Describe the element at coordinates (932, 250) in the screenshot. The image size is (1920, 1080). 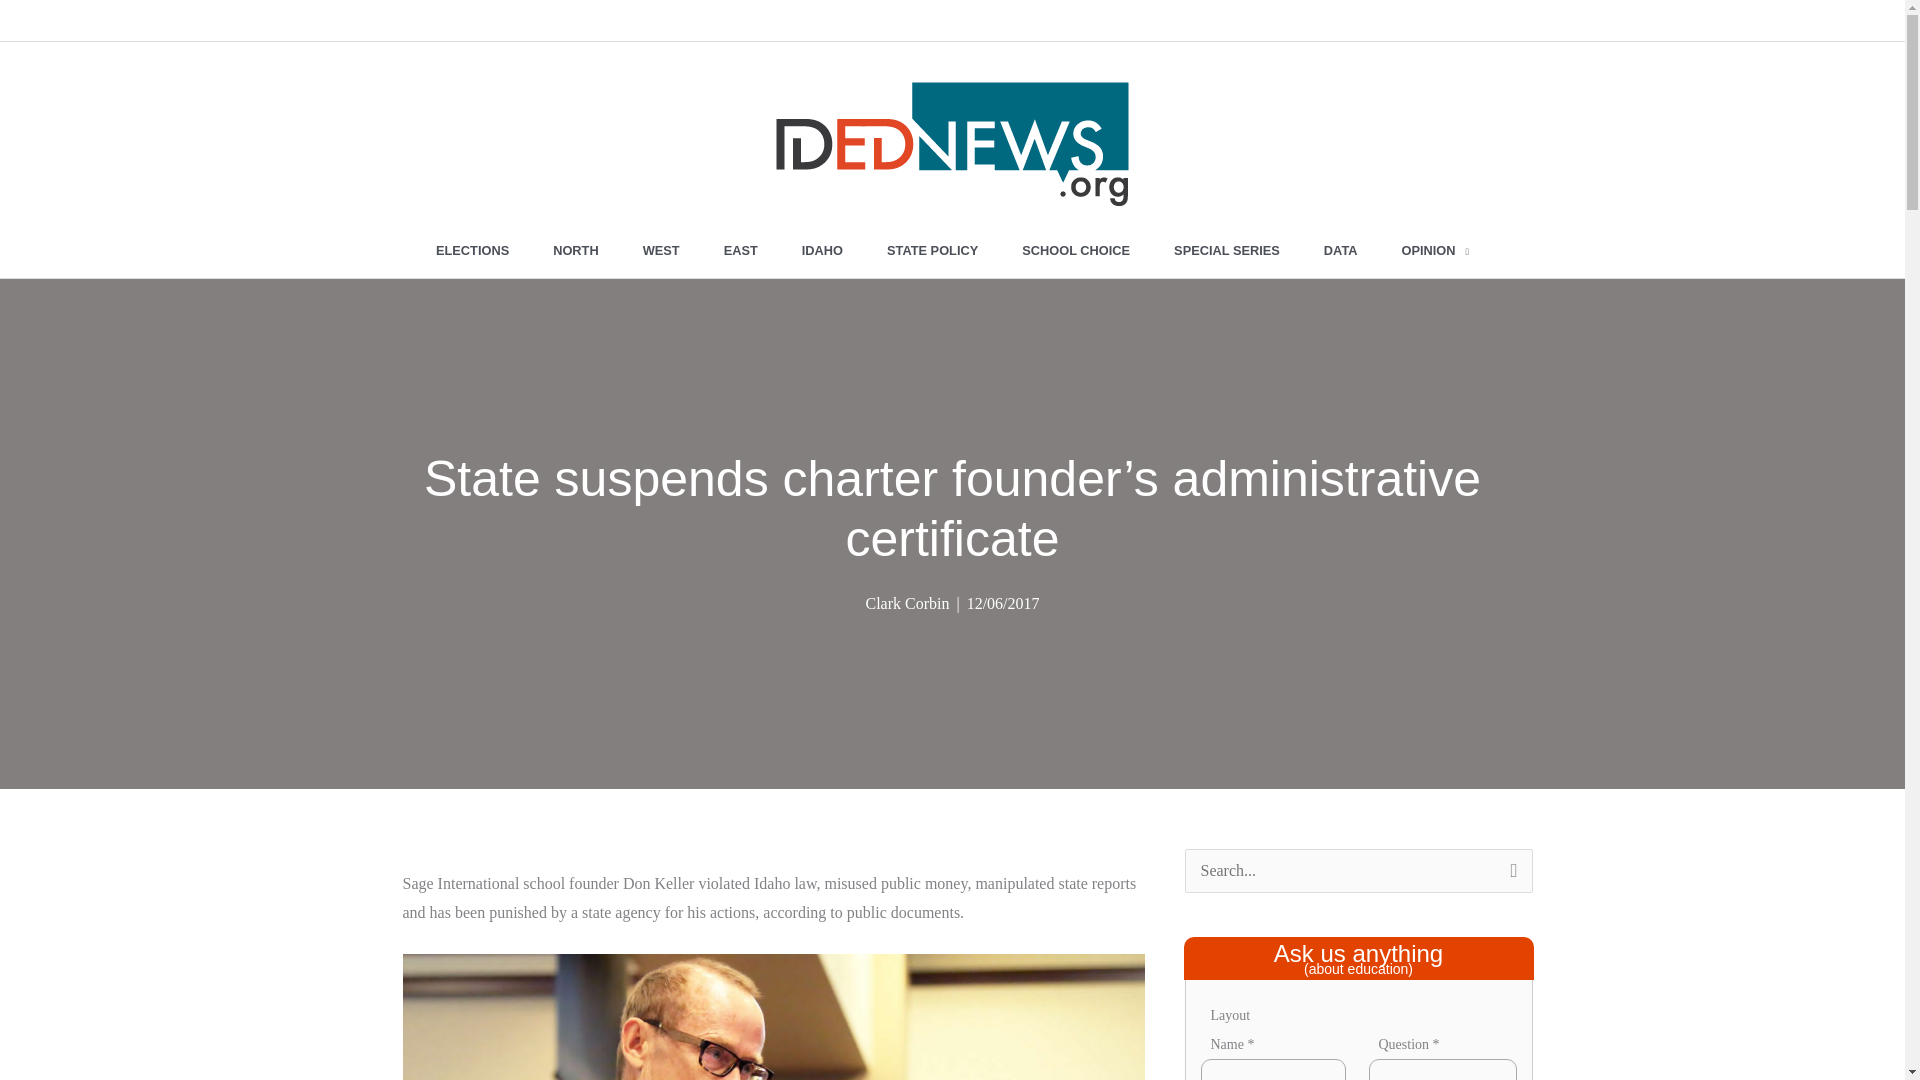
I see `STATE POLICY` at that location.